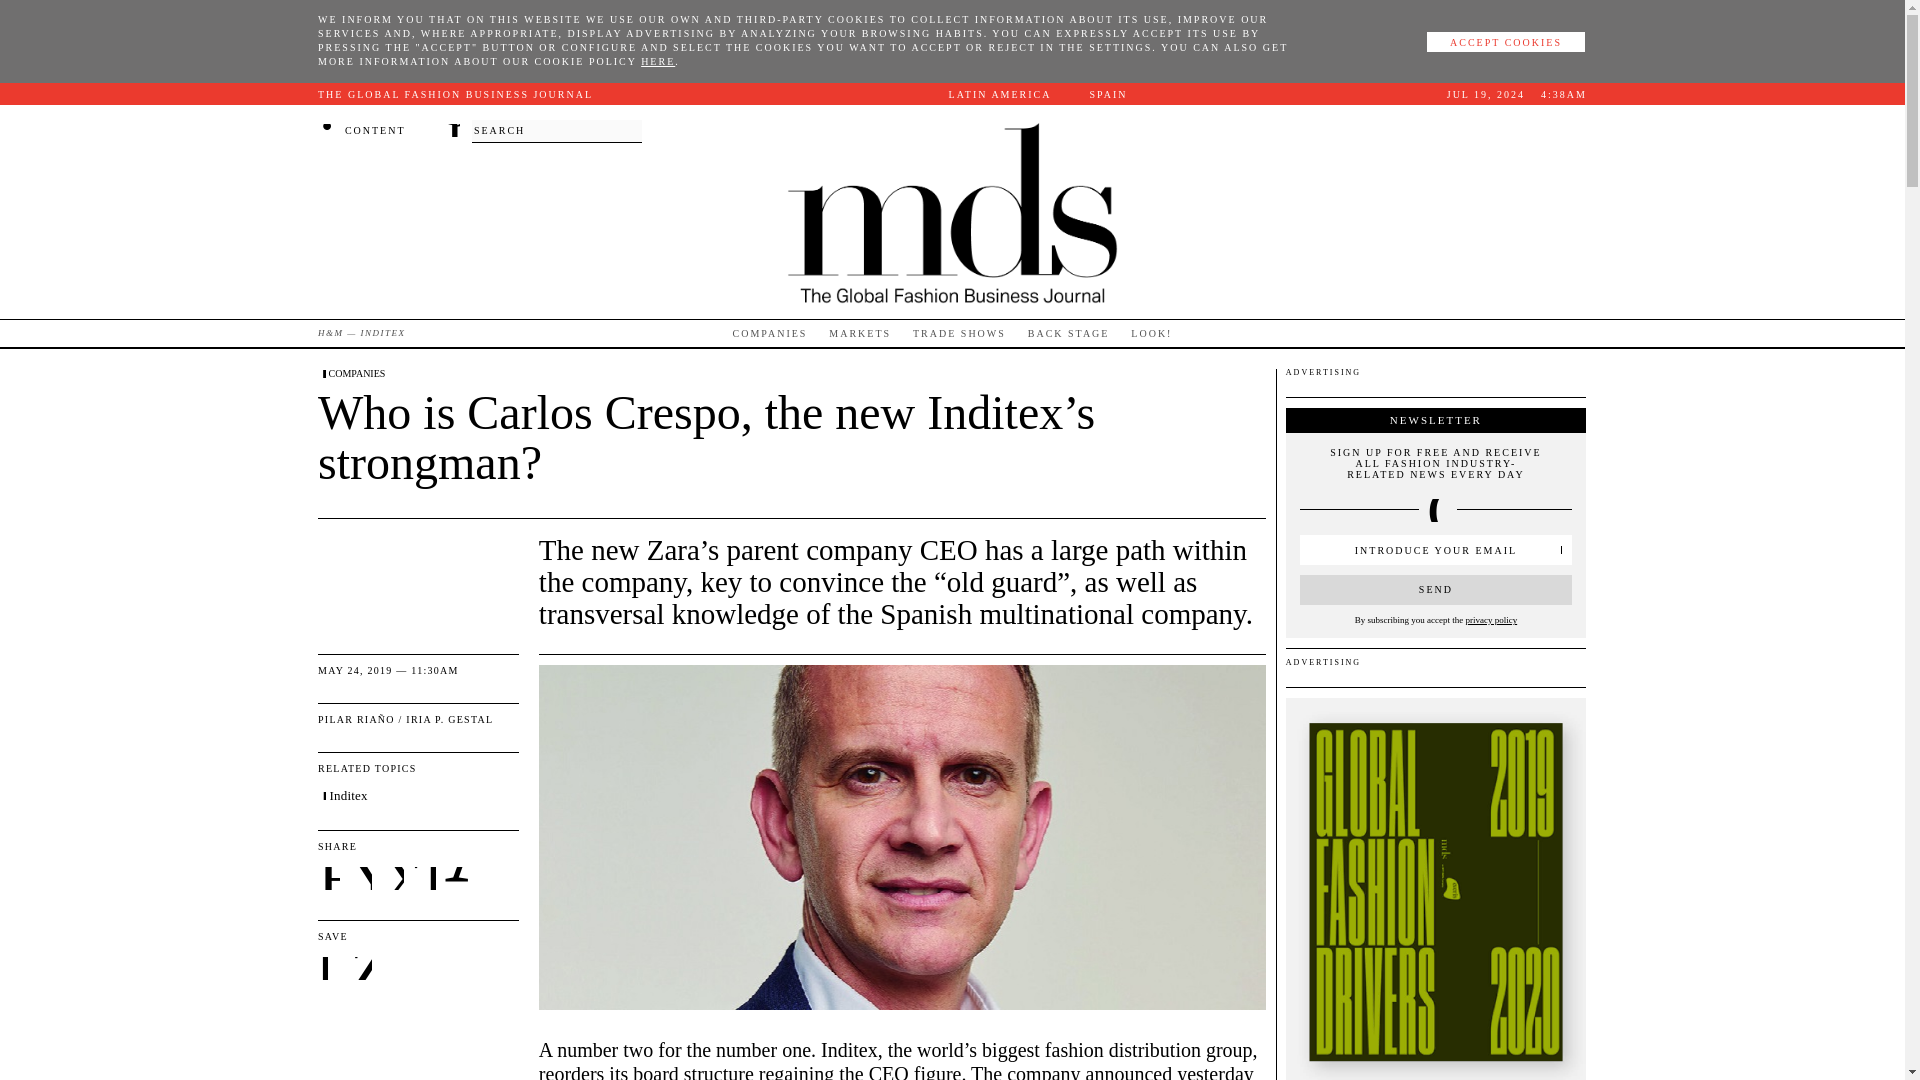 The width and height of the screenshot is (1920, 1080). Describe the element at coordinates (1002, 94) in the screenshot. I see `LATIN AMERICA` at that location.